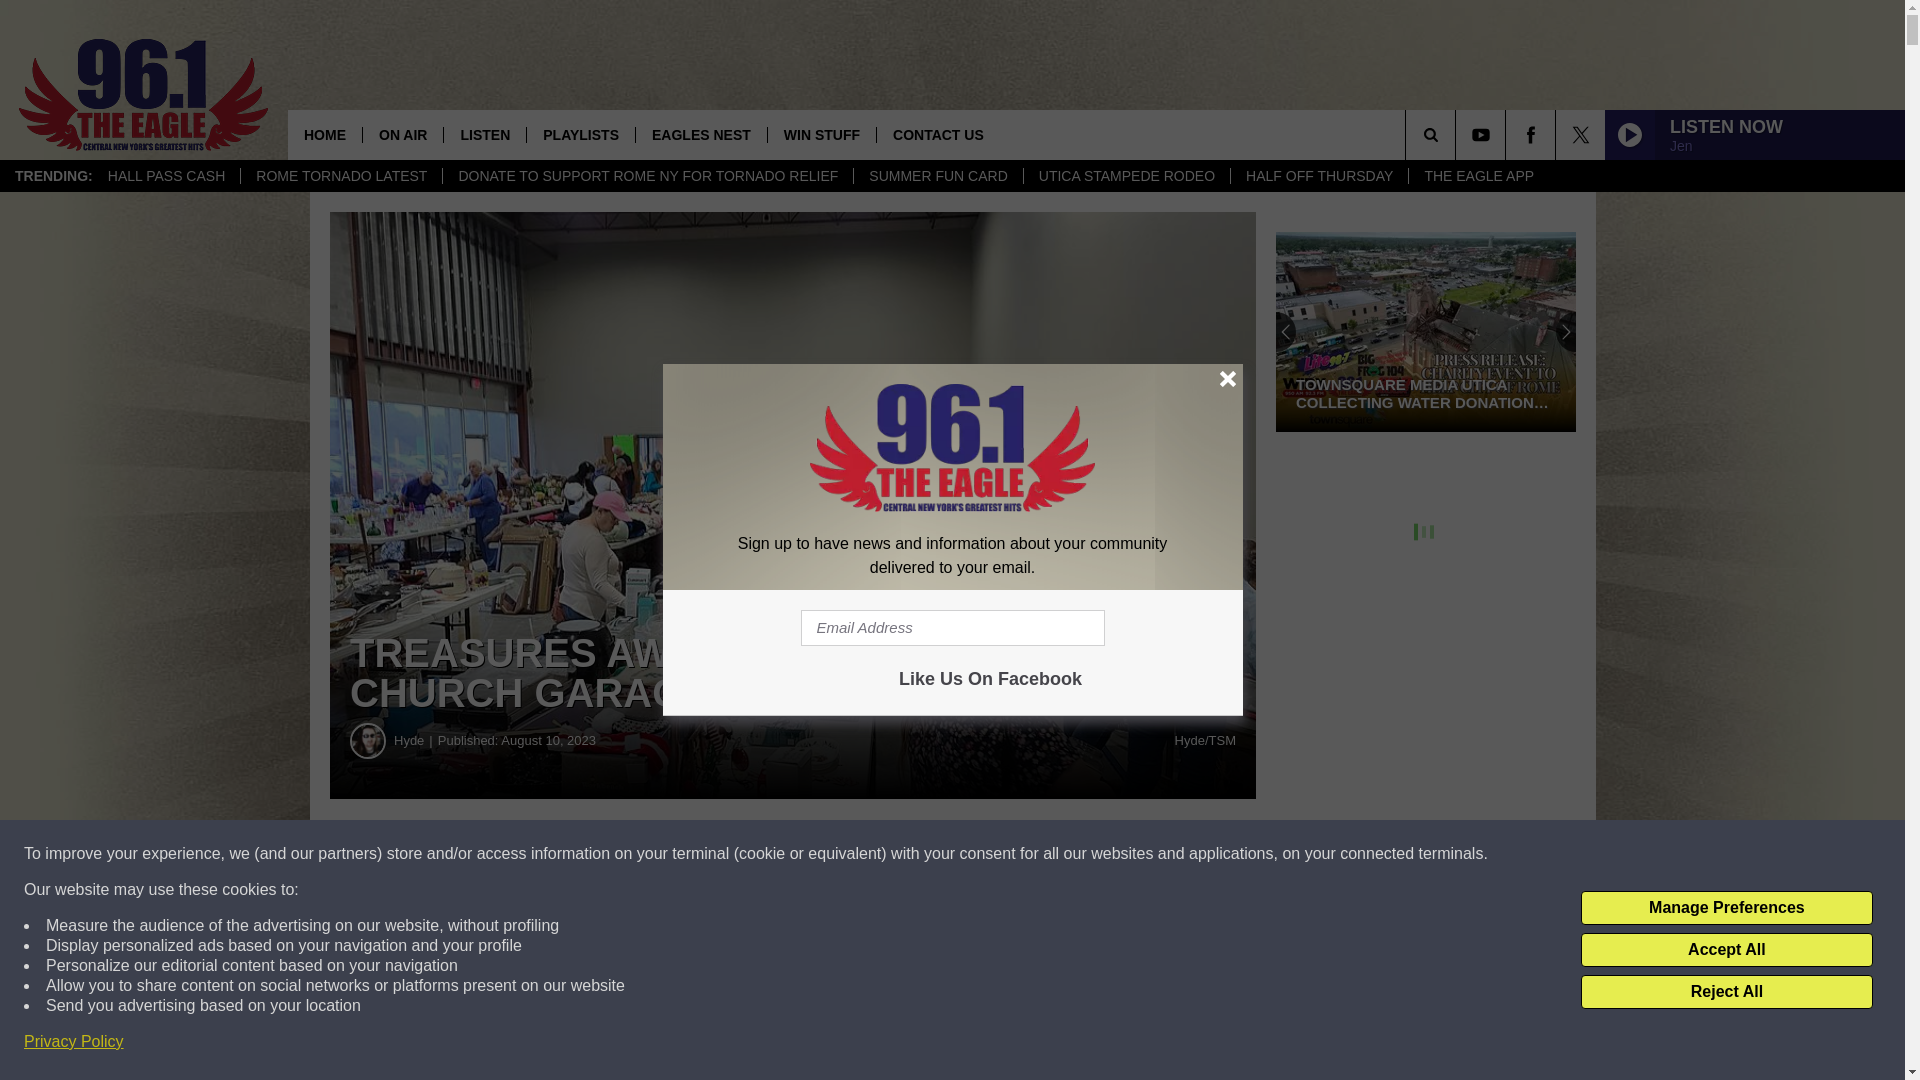  I want to click on DONATE TO SUPPORT ROME NY FOR TORNADO RELIEF, so click(646, 176).